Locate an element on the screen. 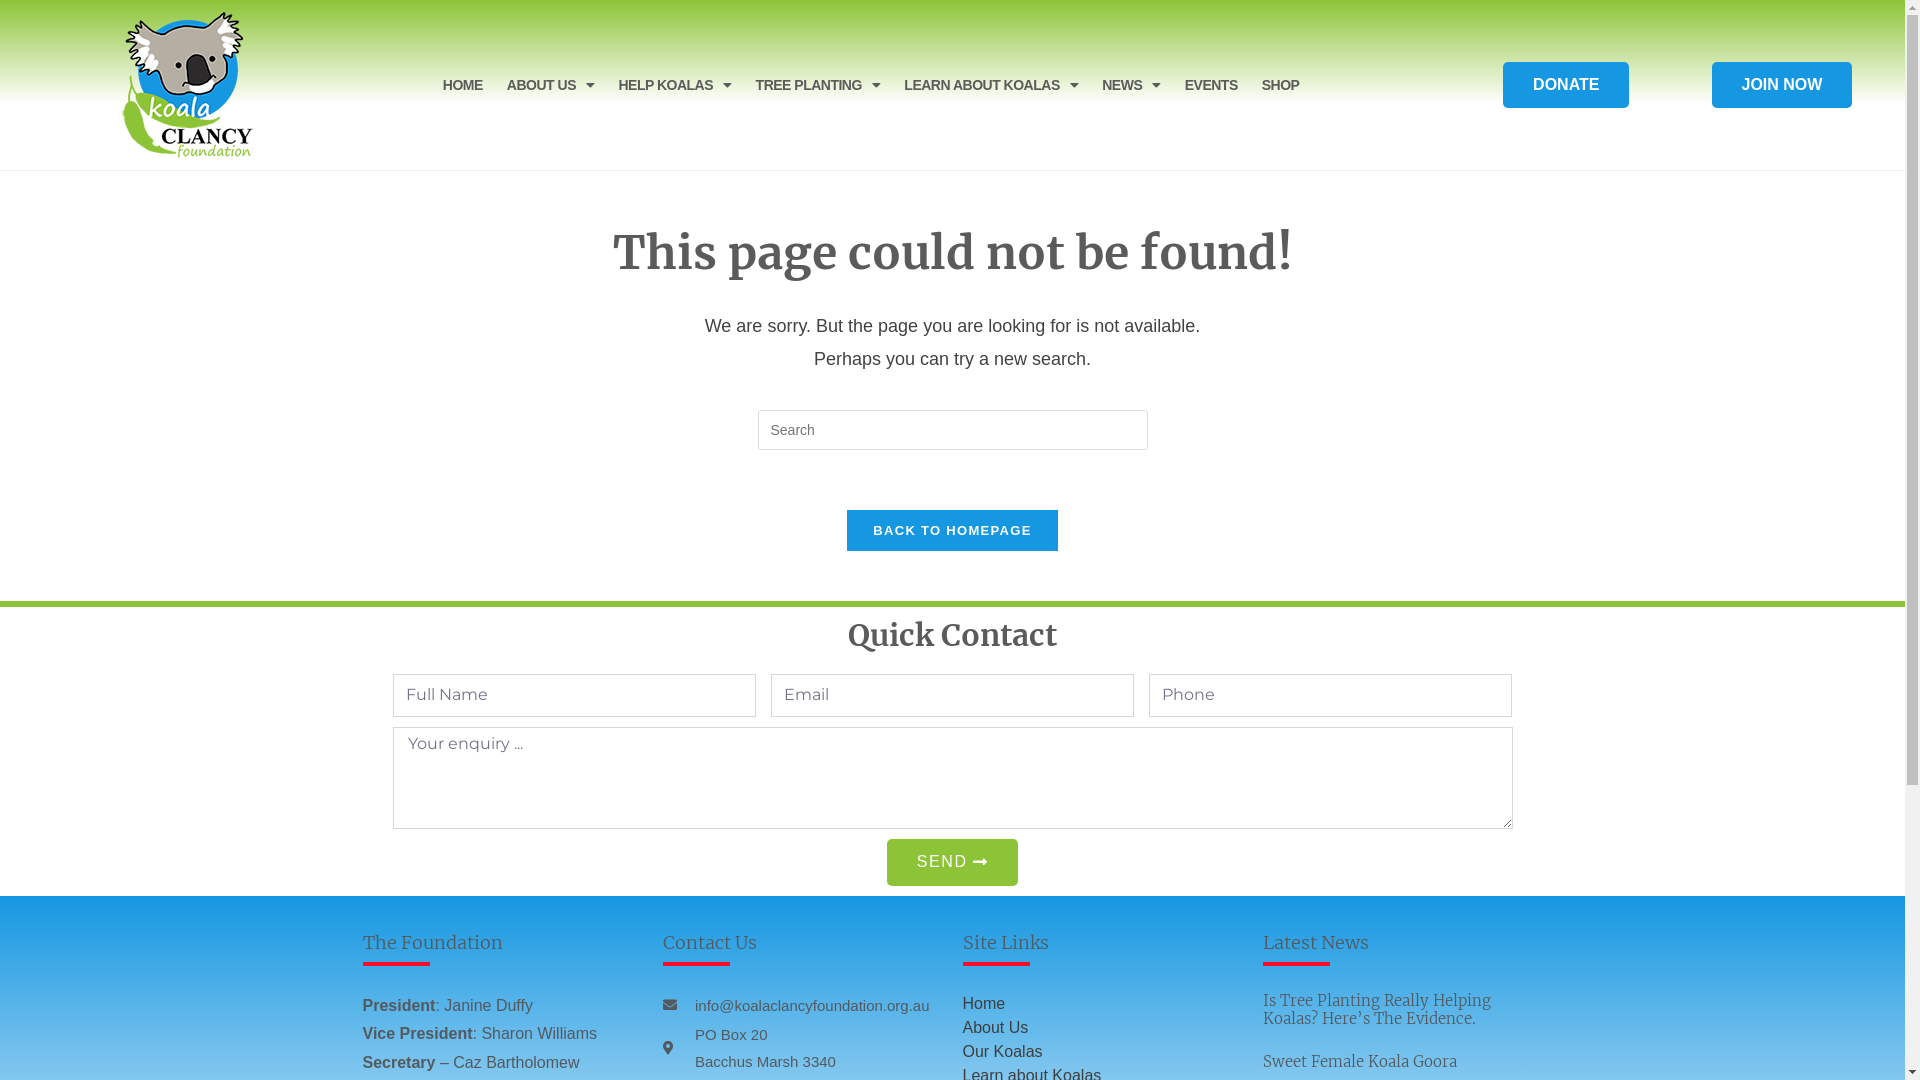 The width and height of the screenshot is (1920, 1080). Home is located at coordinates (984, 1004).